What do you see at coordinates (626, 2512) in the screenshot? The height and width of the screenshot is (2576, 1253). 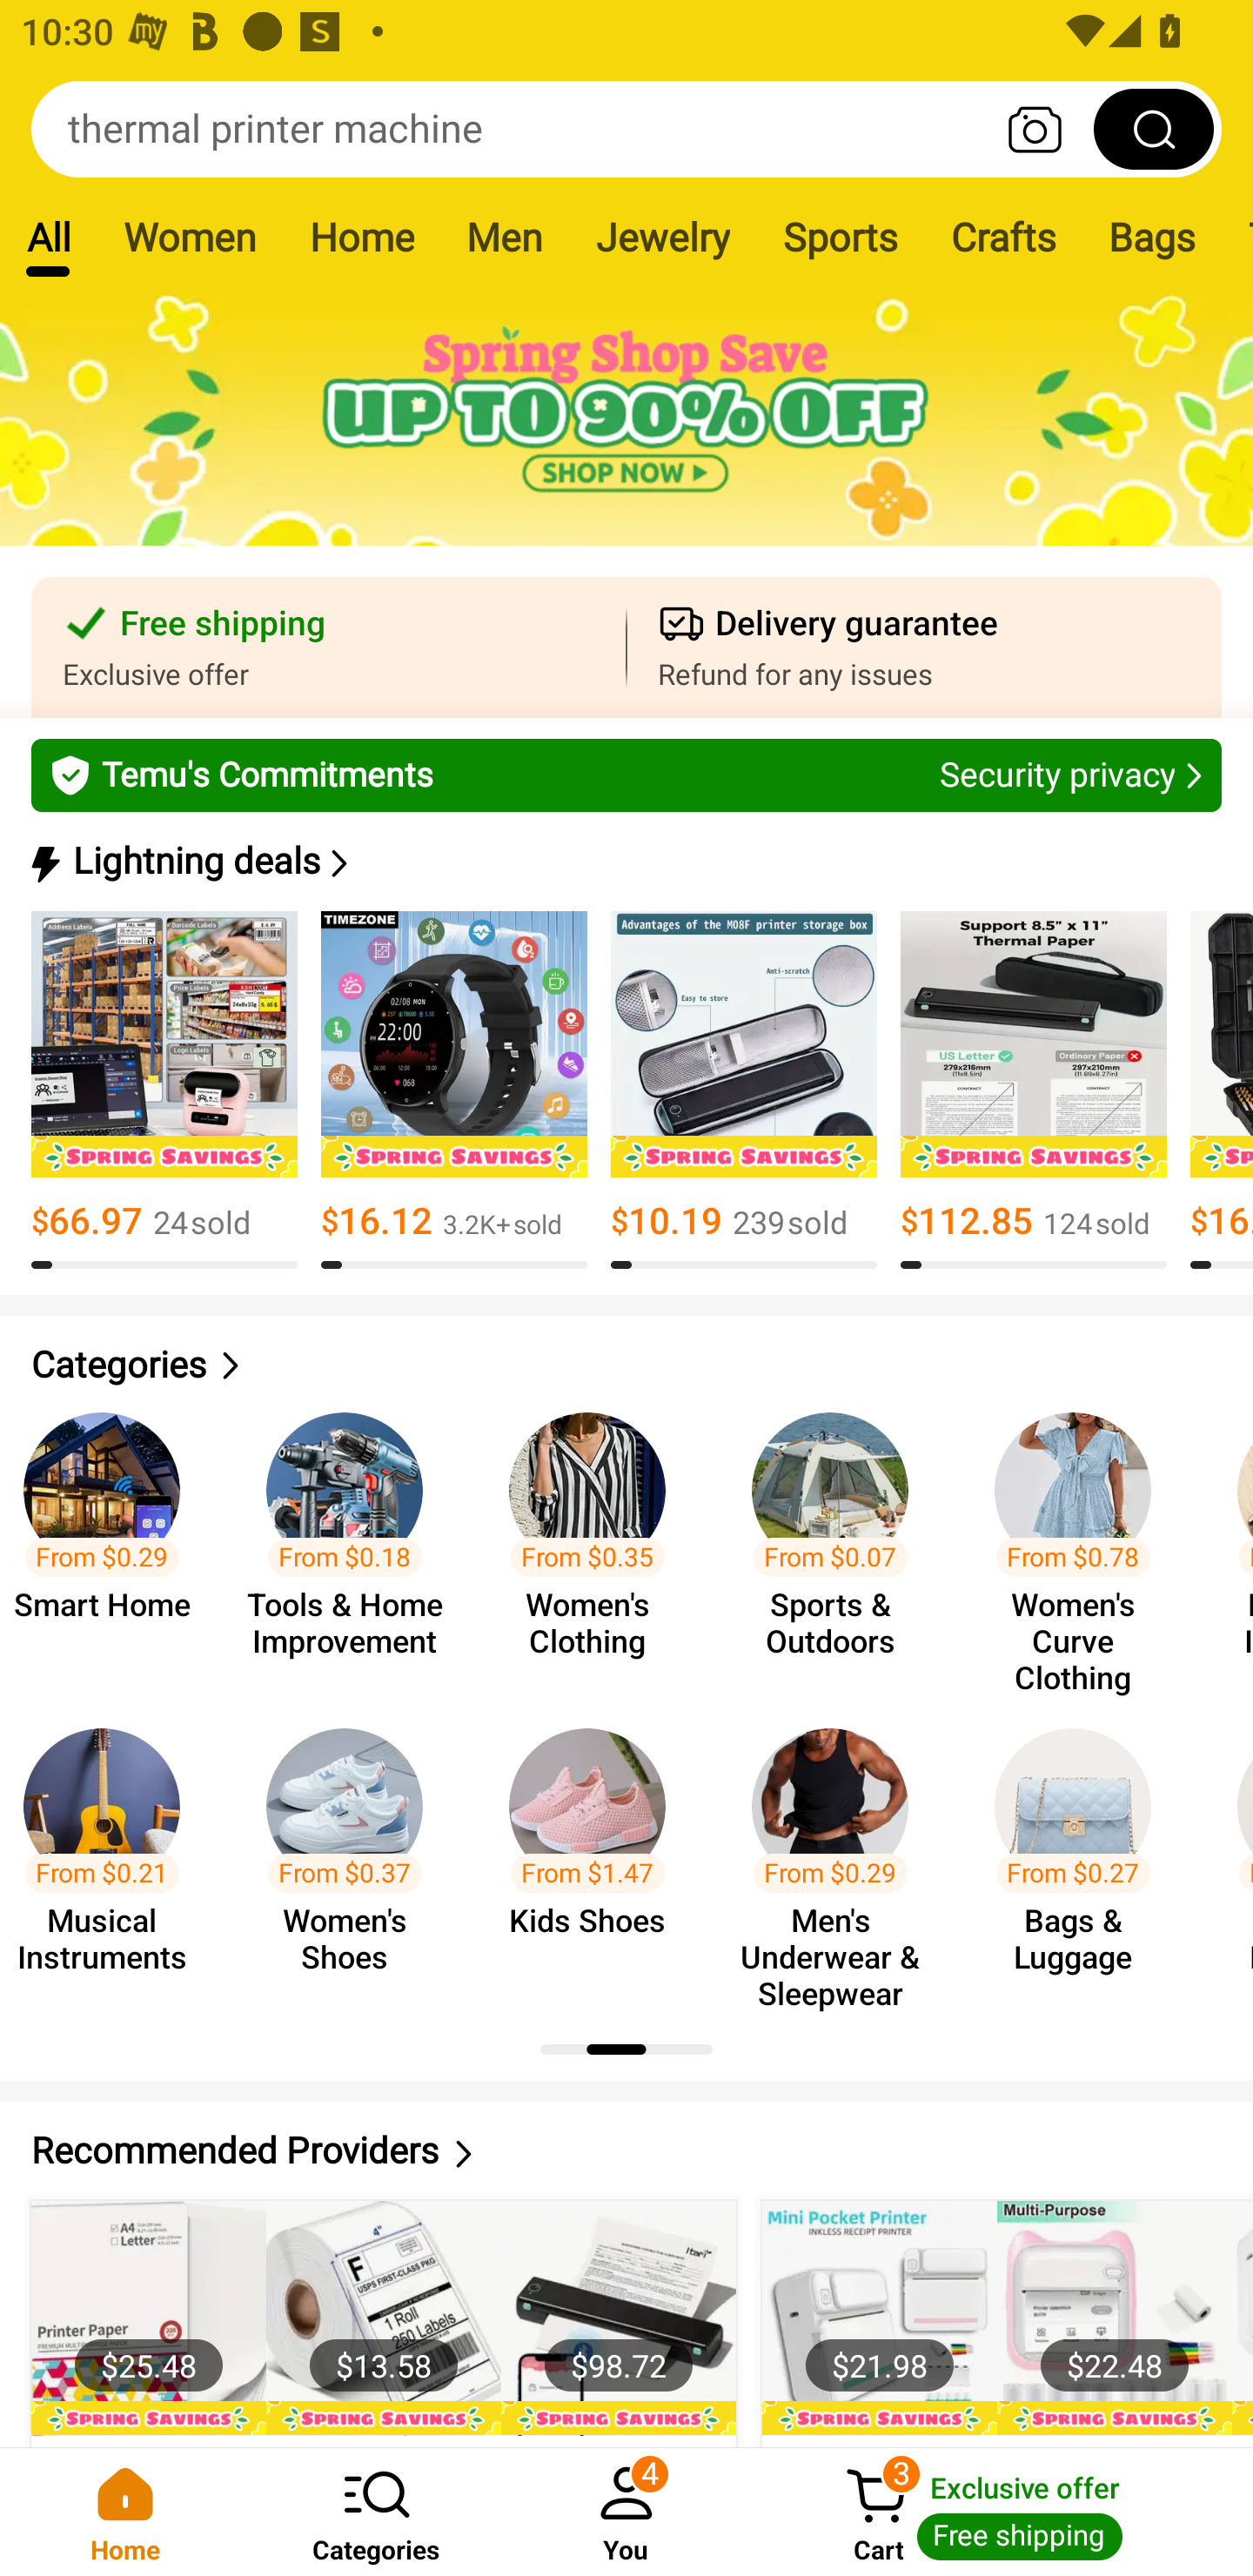 I see `You 4 You` at bounding box center [626, 2512].